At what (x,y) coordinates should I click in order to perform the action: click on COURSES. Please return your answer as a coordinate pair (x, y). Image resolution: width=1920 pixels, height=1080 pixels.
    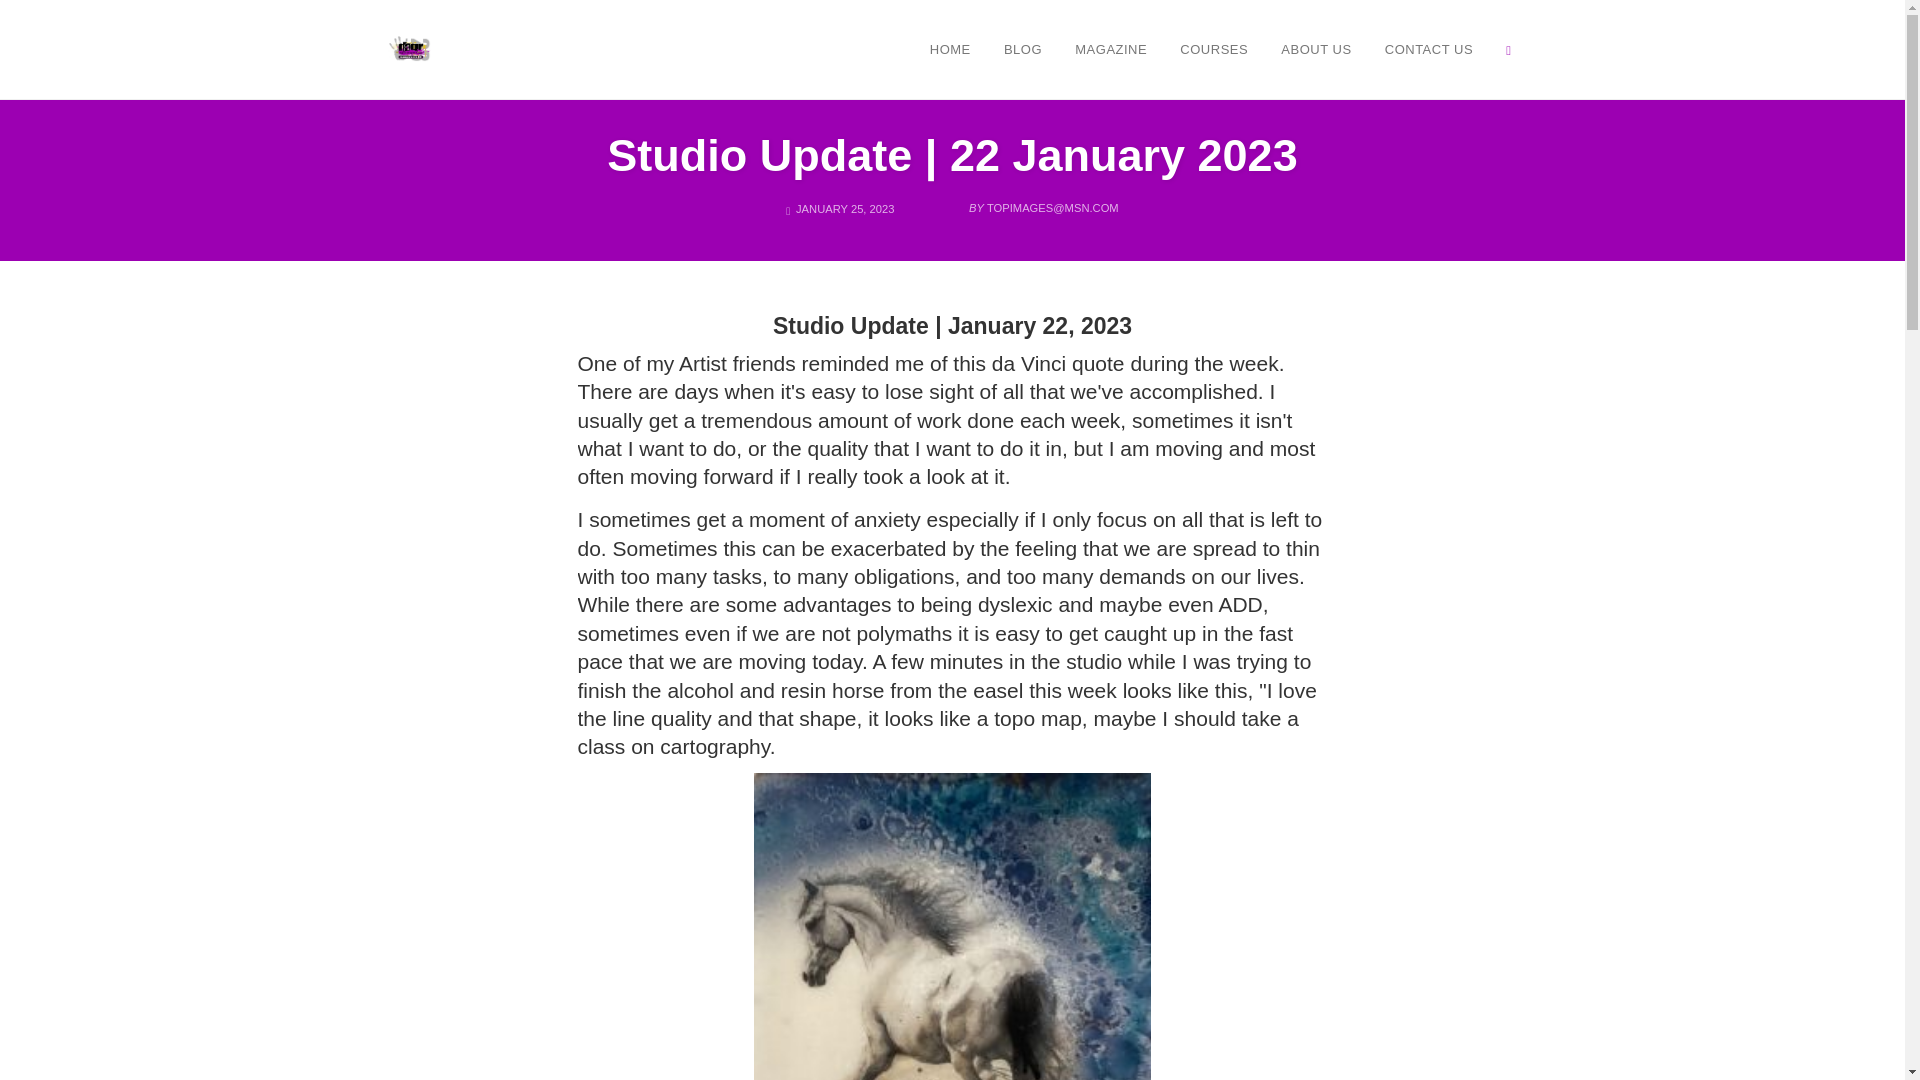
    Looking at the image, I should click on (1214, 49).